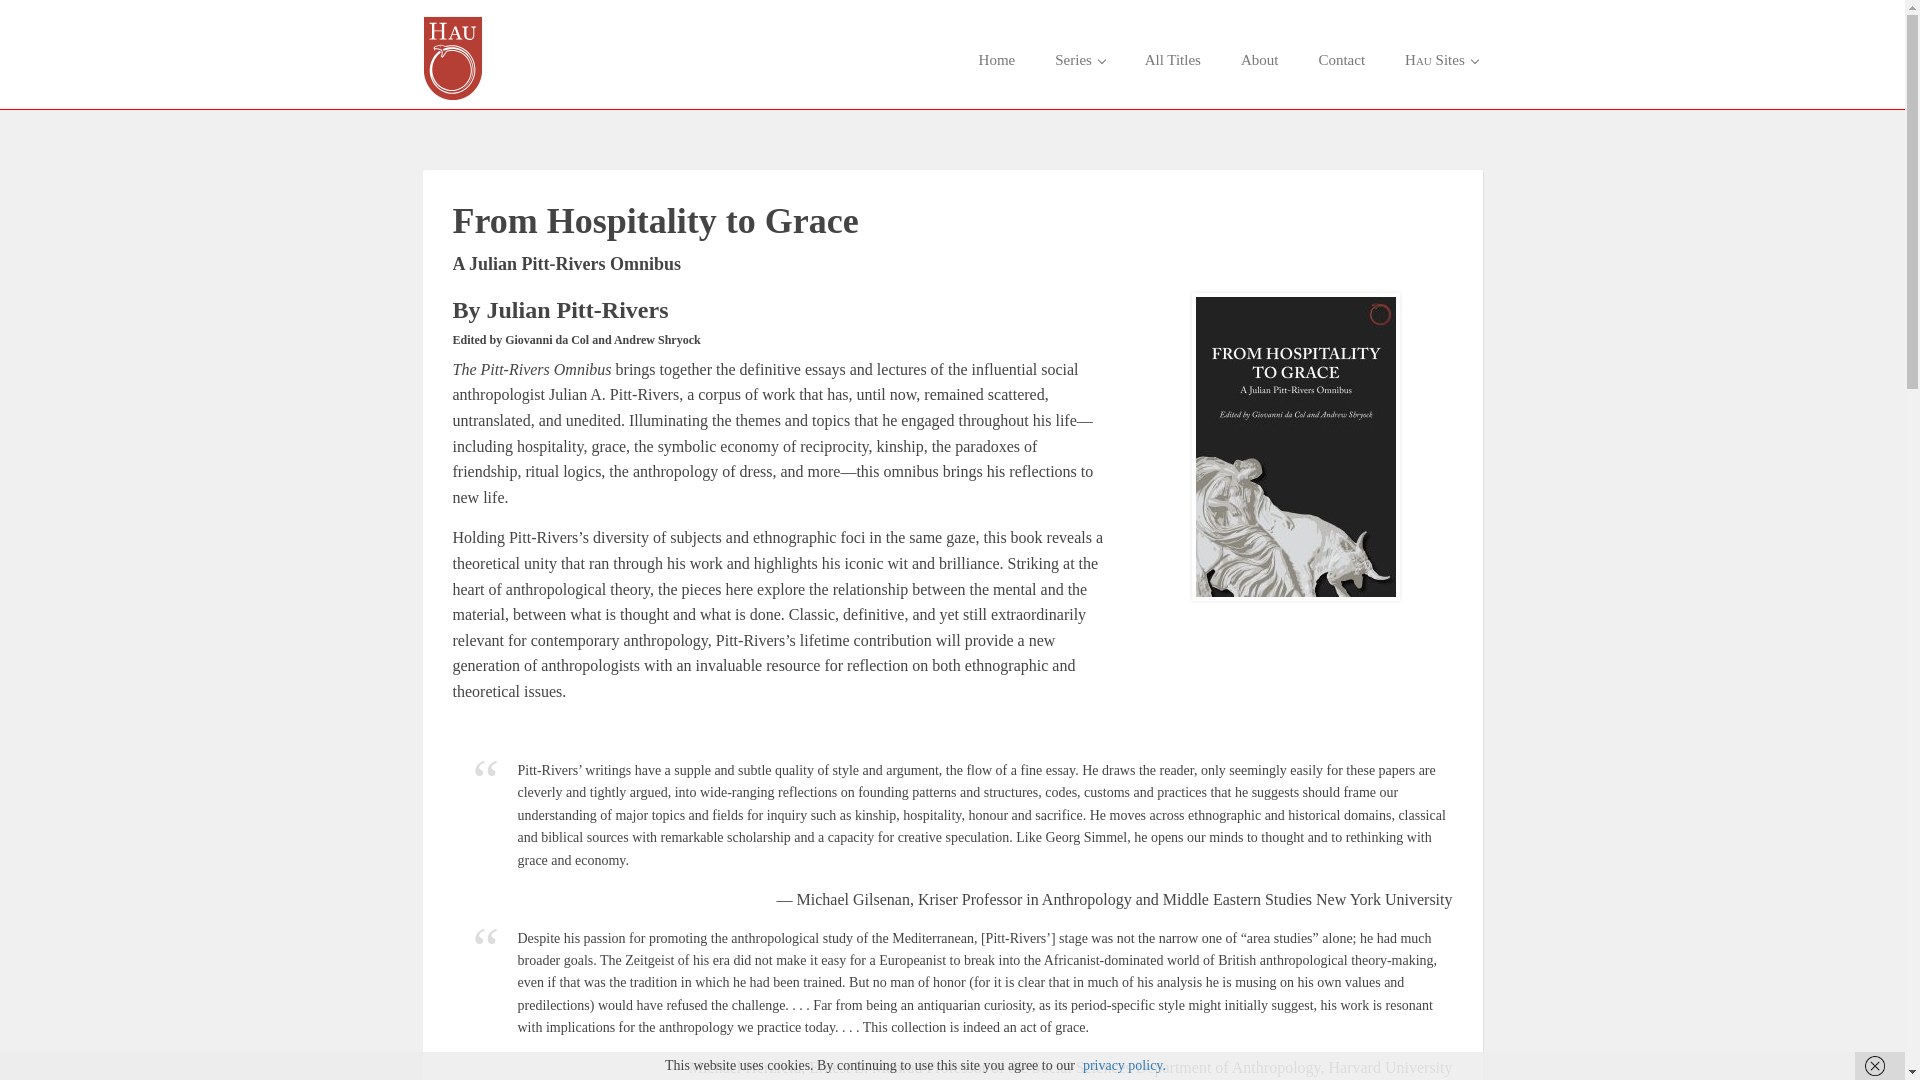  Describe the element at coordinates (997, 60) in the screenshot. I see `Home` at that location.